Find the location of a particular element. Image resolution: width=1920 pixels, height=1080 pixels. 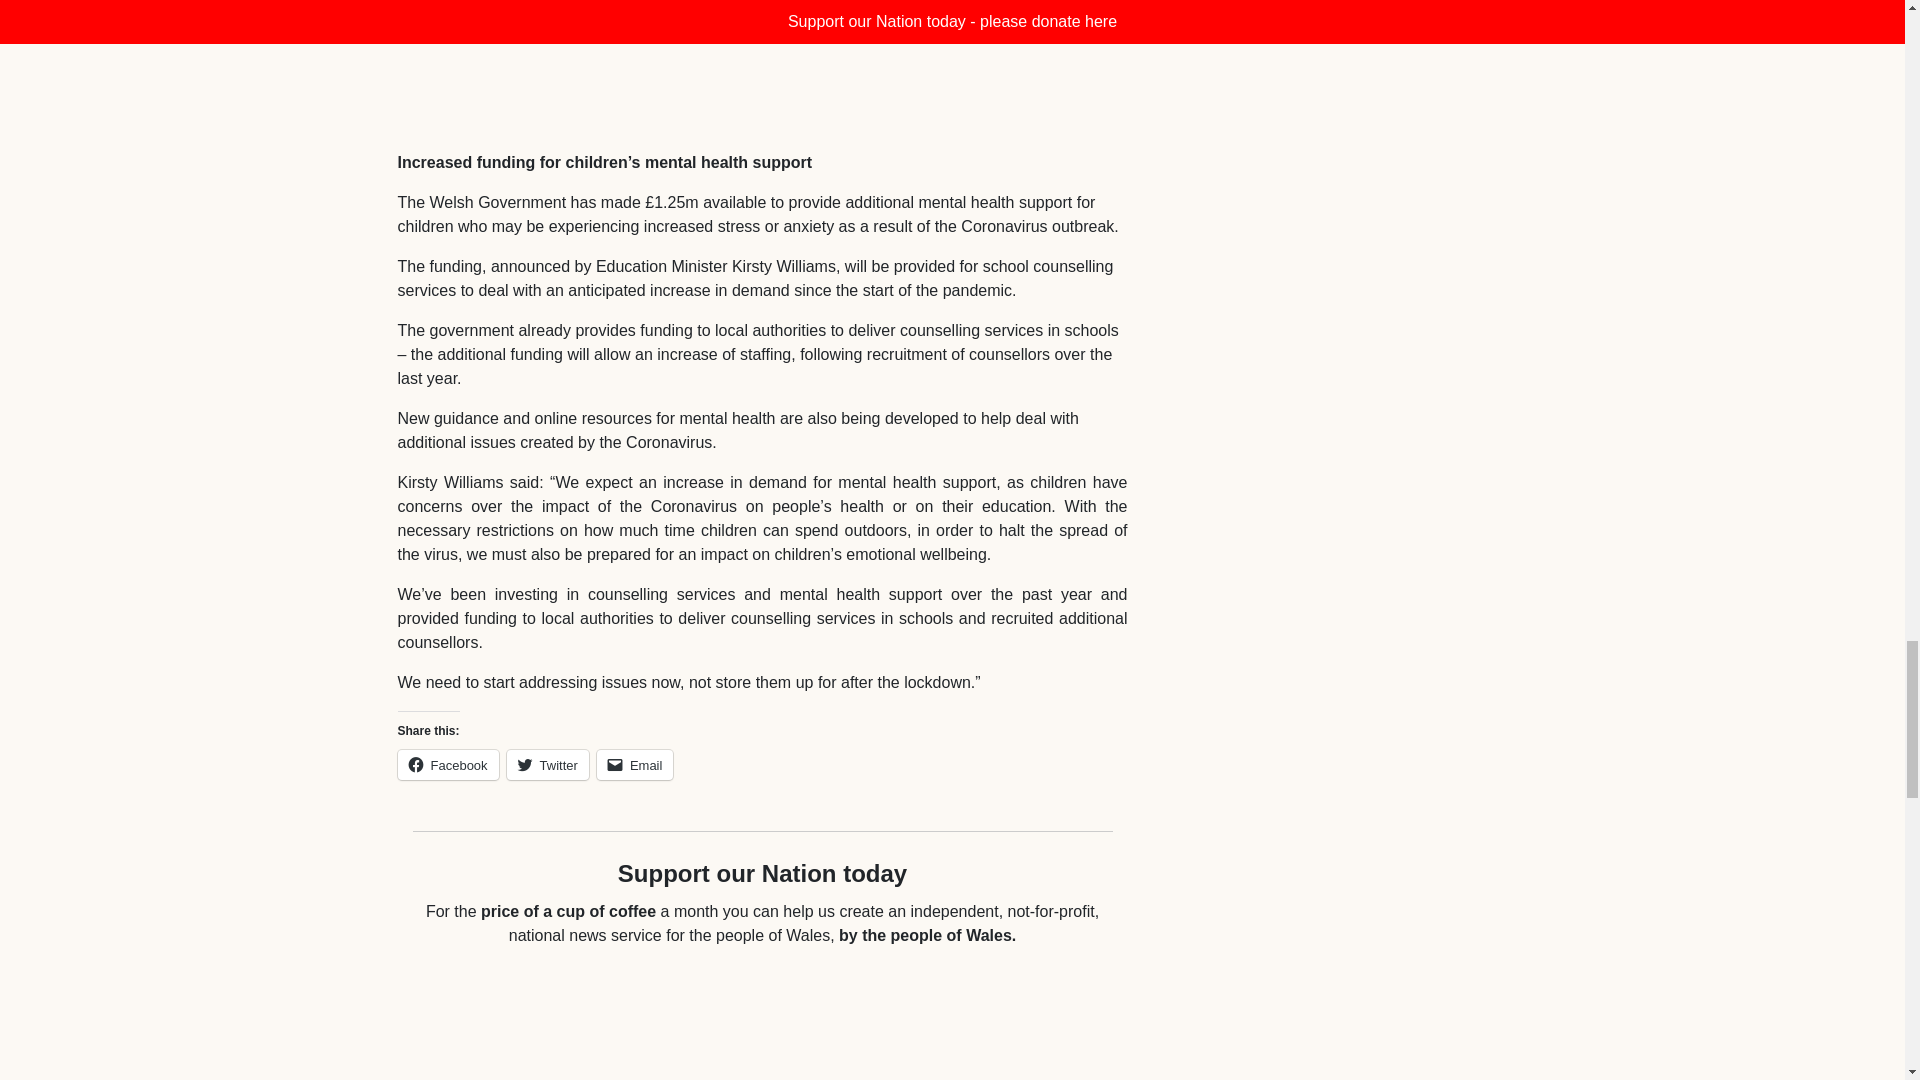

Email is located at coordinates (635, 764).